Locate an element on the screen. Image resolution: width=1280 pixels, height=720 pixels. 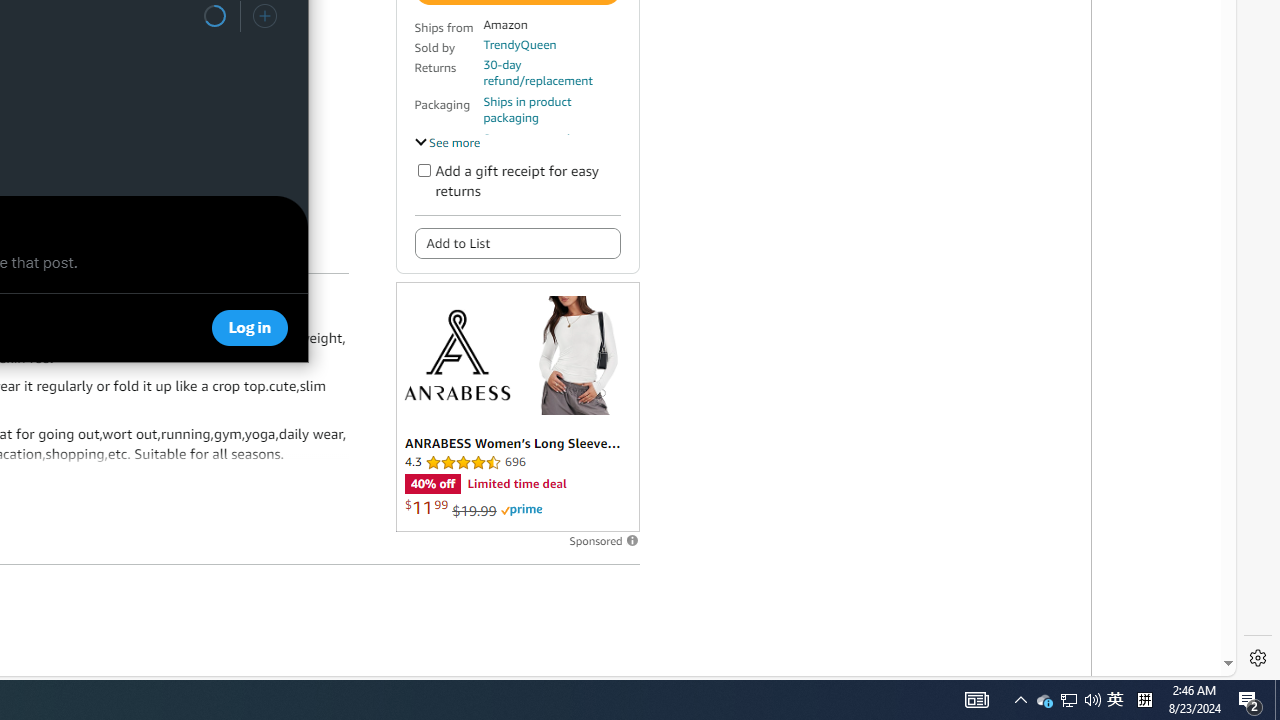
Sponsored ad is located at coordinates (424, 170).